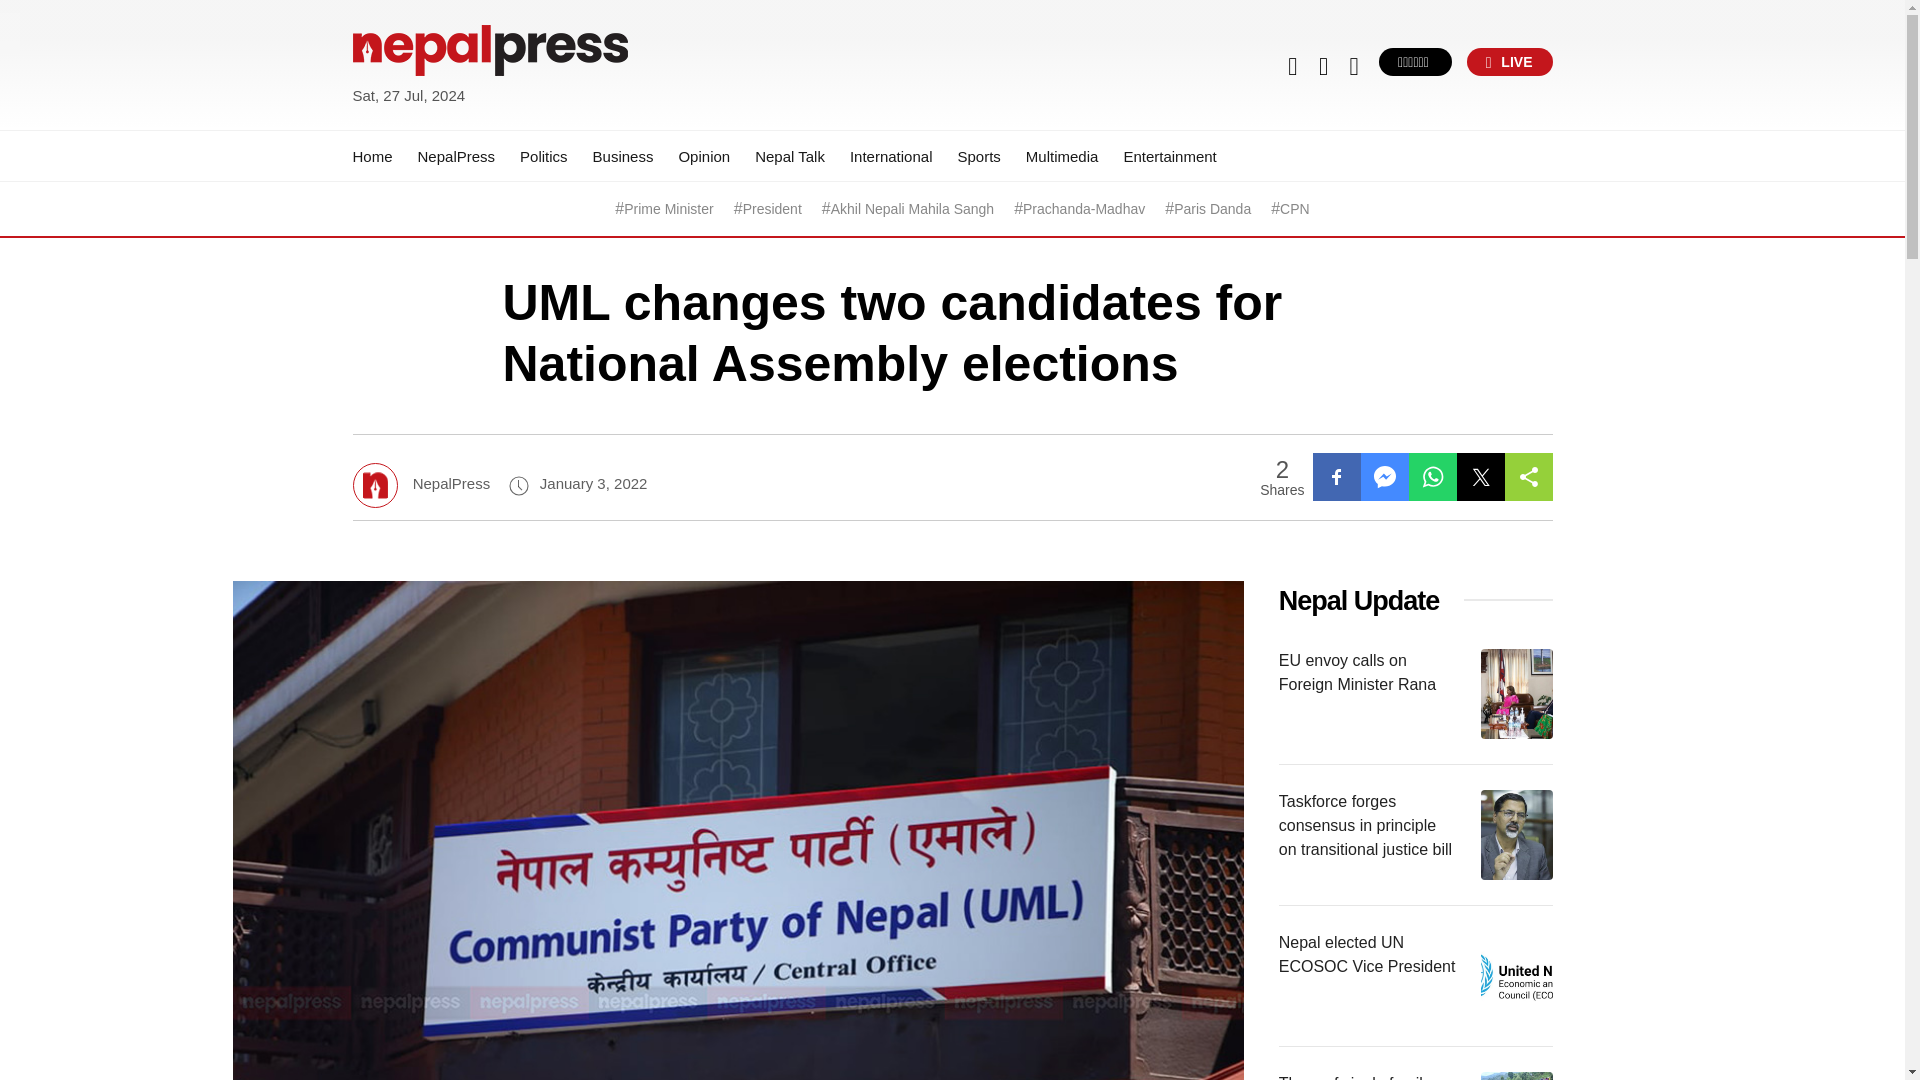 Image resolution: width=1920 pixels, height=1080 pixels. I want to click on CPN, so click(1294, 209).